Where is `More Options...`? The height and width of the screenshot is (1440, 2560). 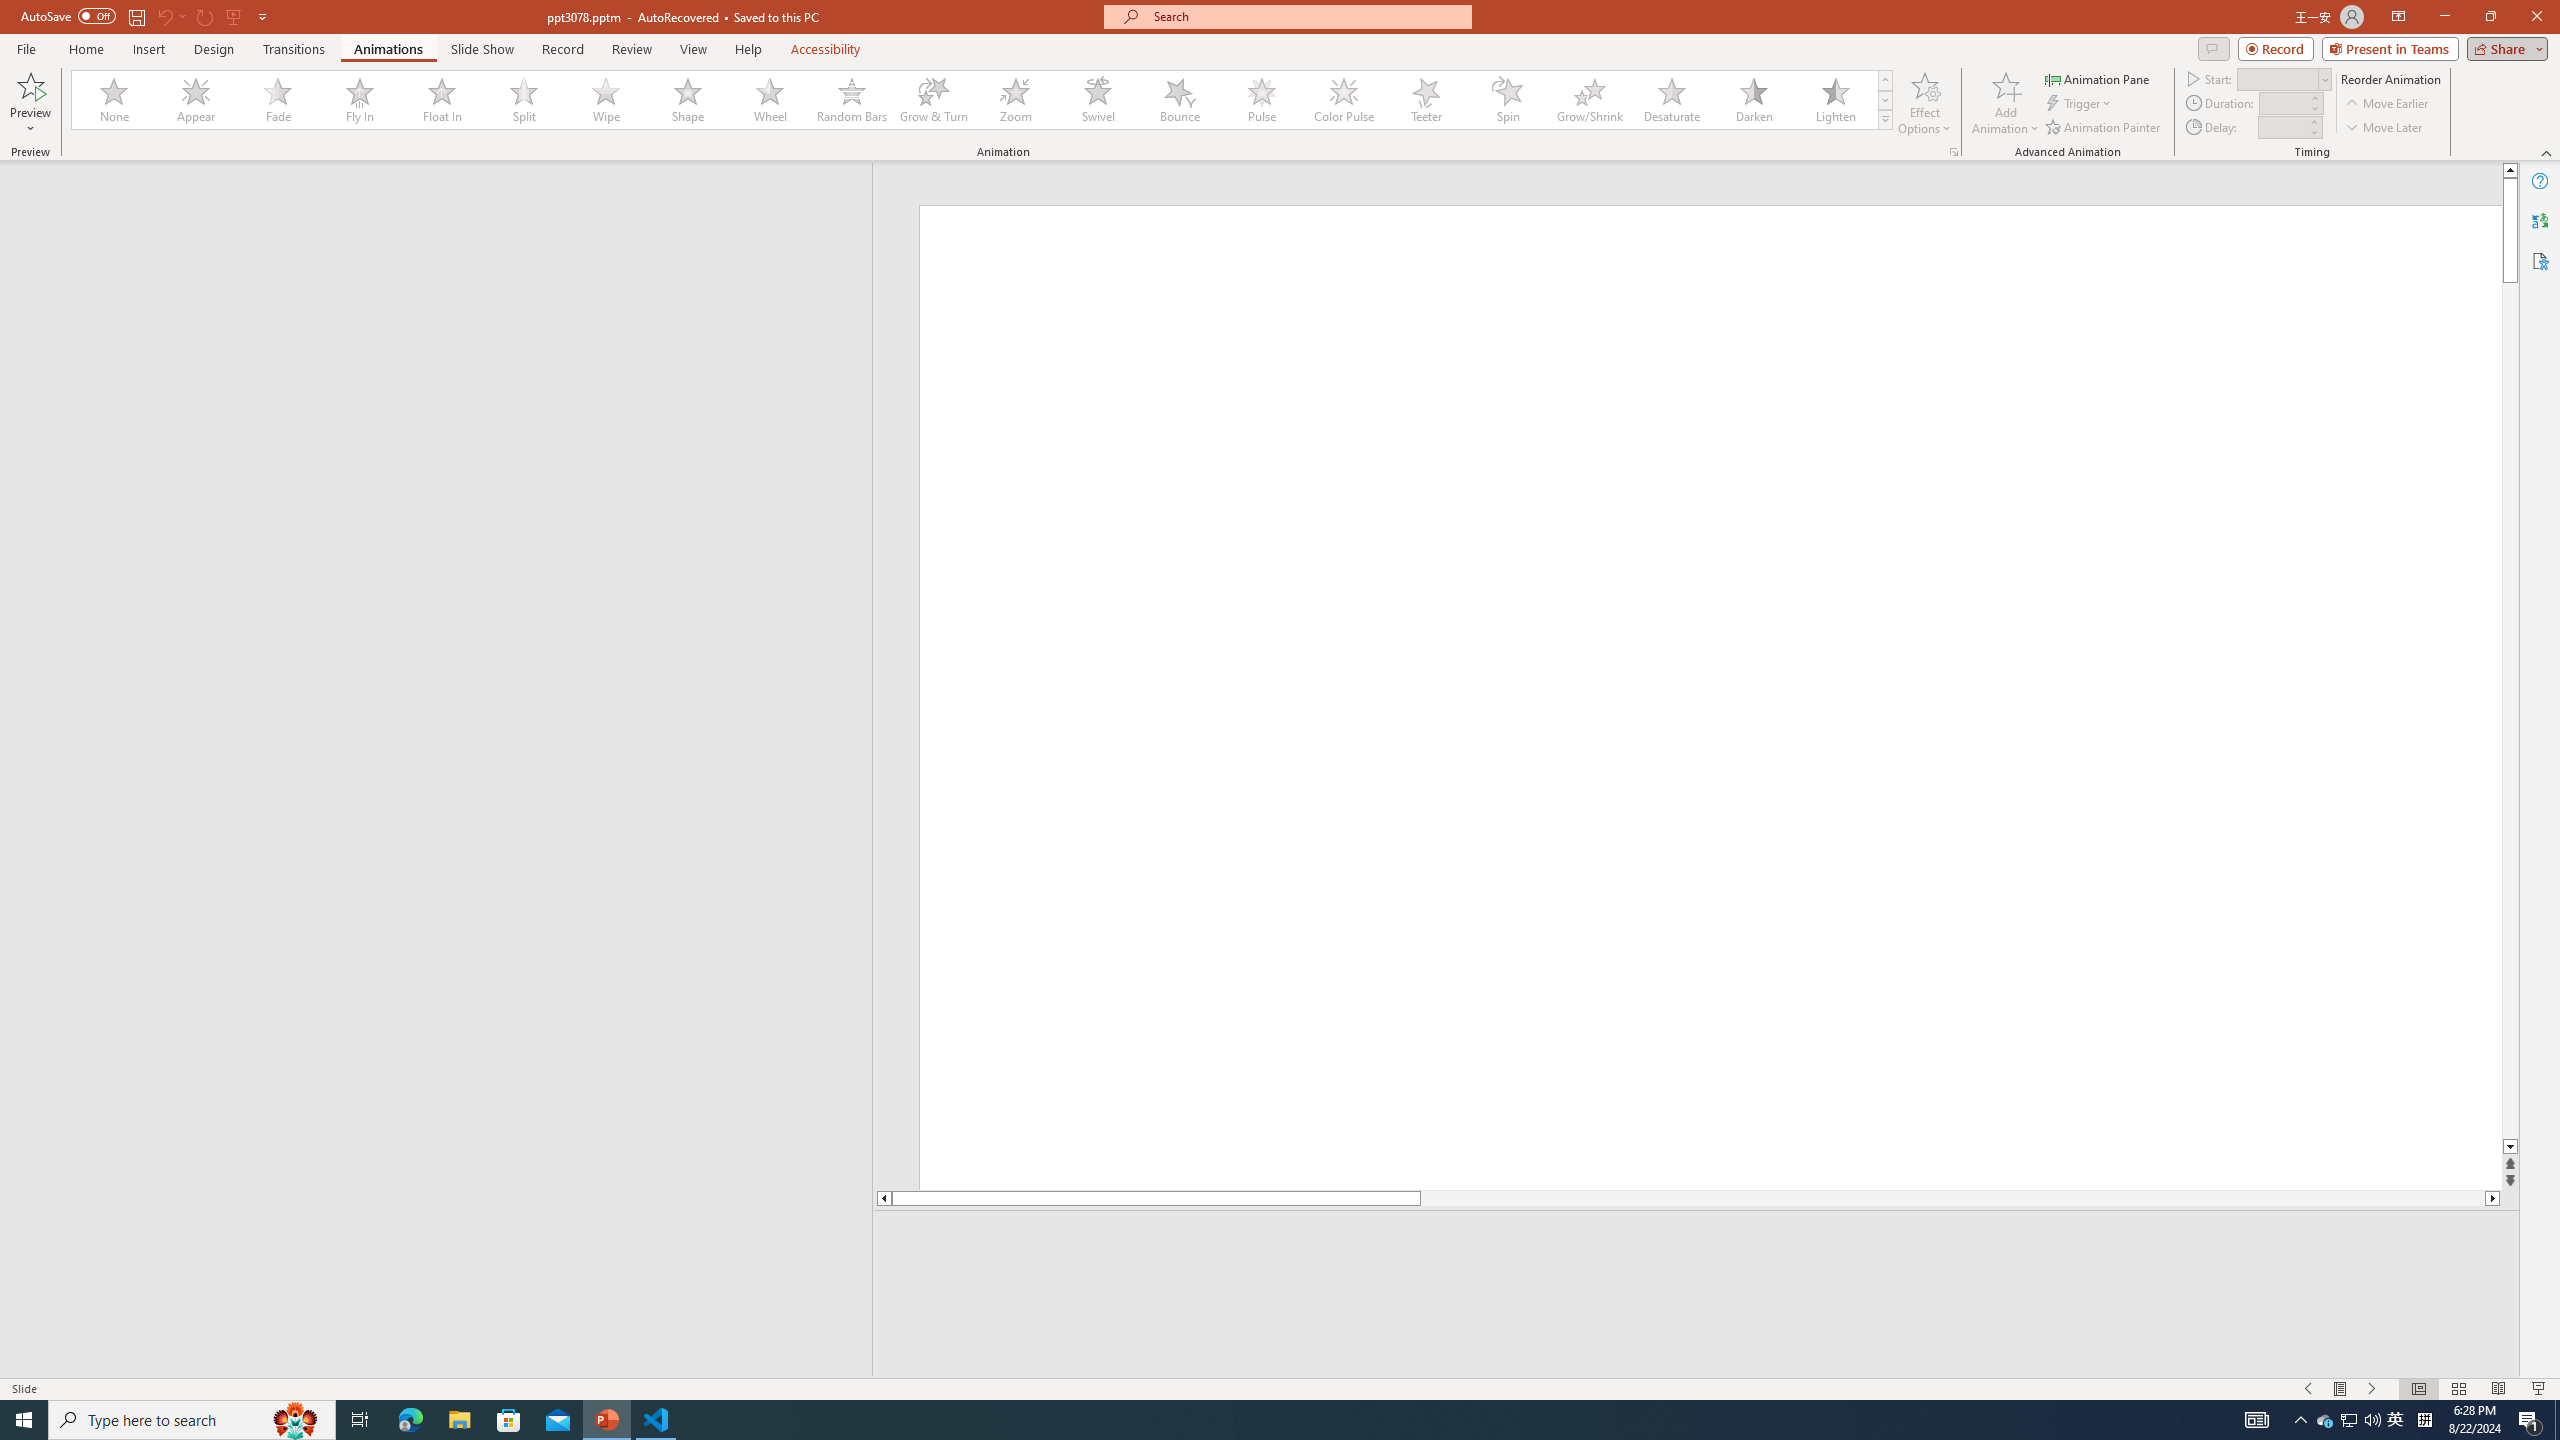 More Options... is located at coordinates (1952, 152).